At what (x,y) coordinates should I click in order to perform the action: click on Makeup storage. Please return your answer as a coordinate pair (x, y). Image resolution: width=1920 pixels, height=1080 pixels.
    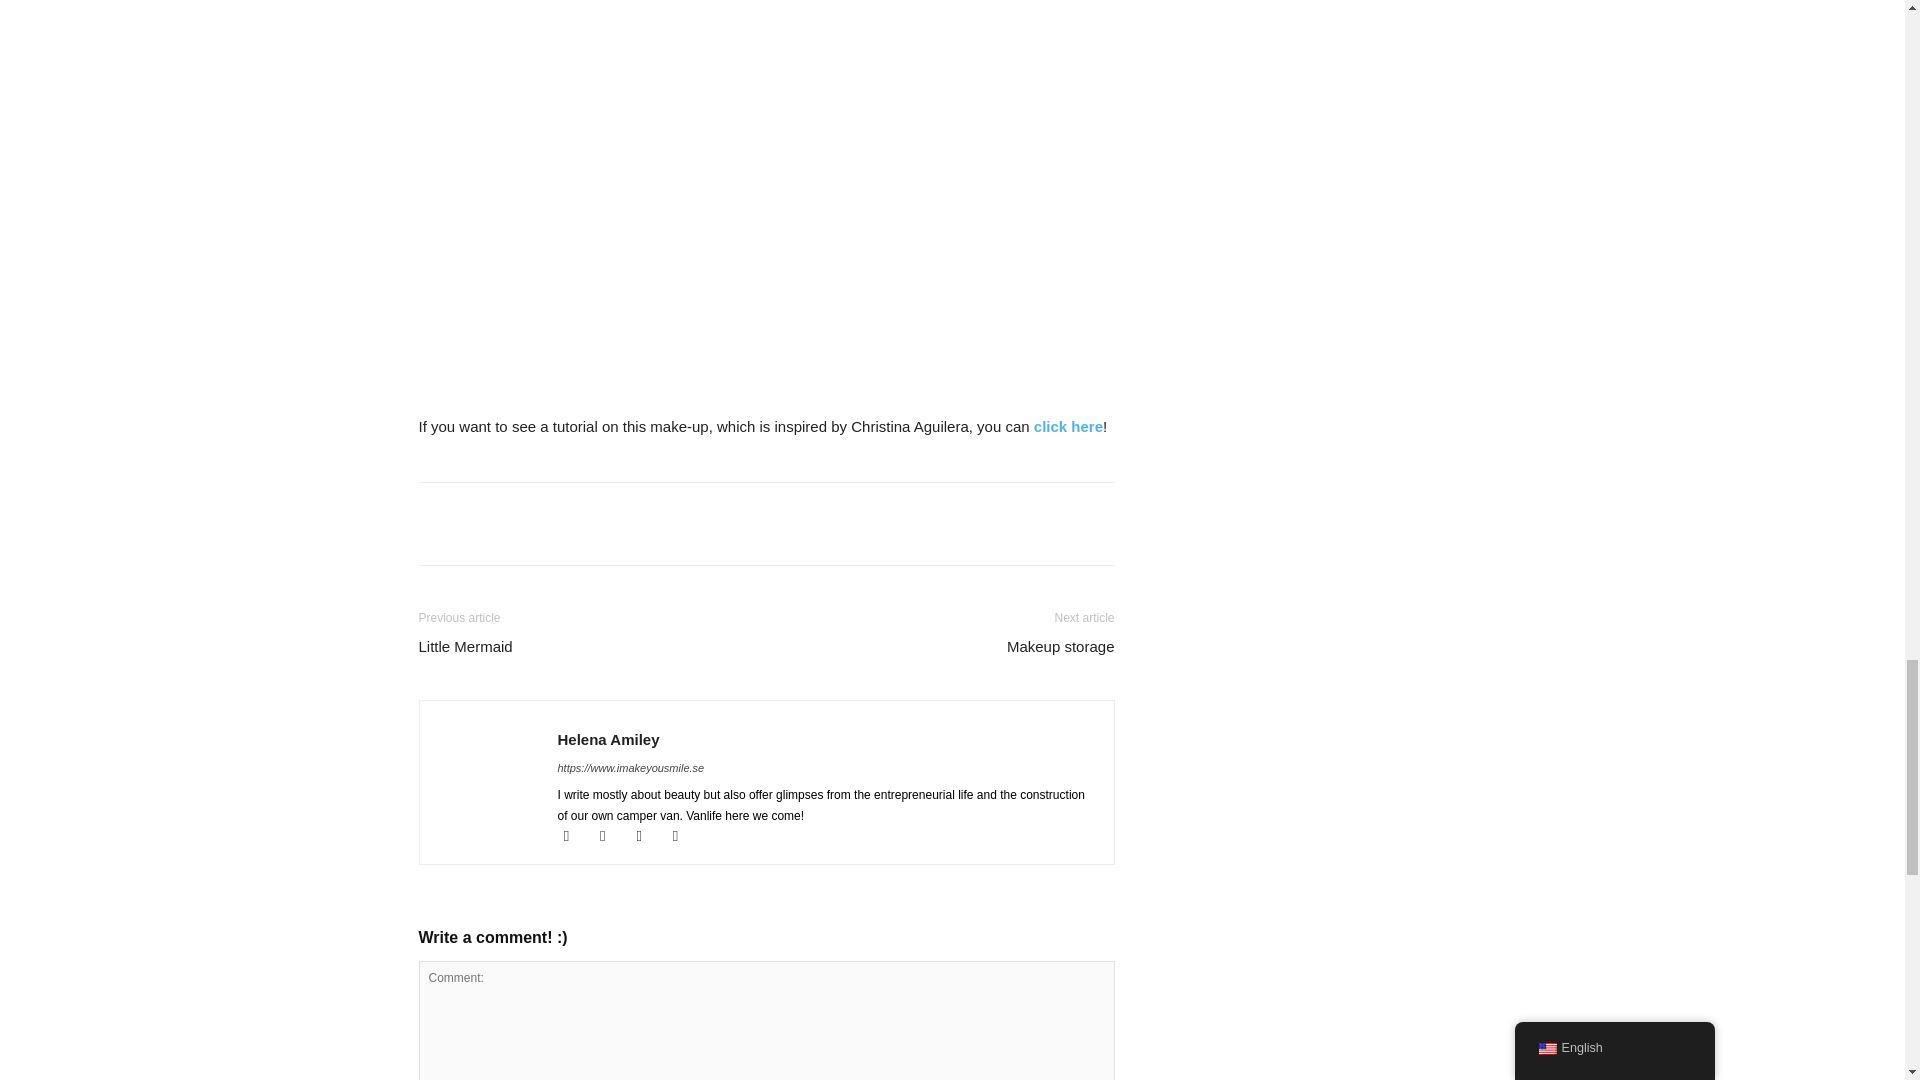
    Looking at the image, I should click on (1060, 646).